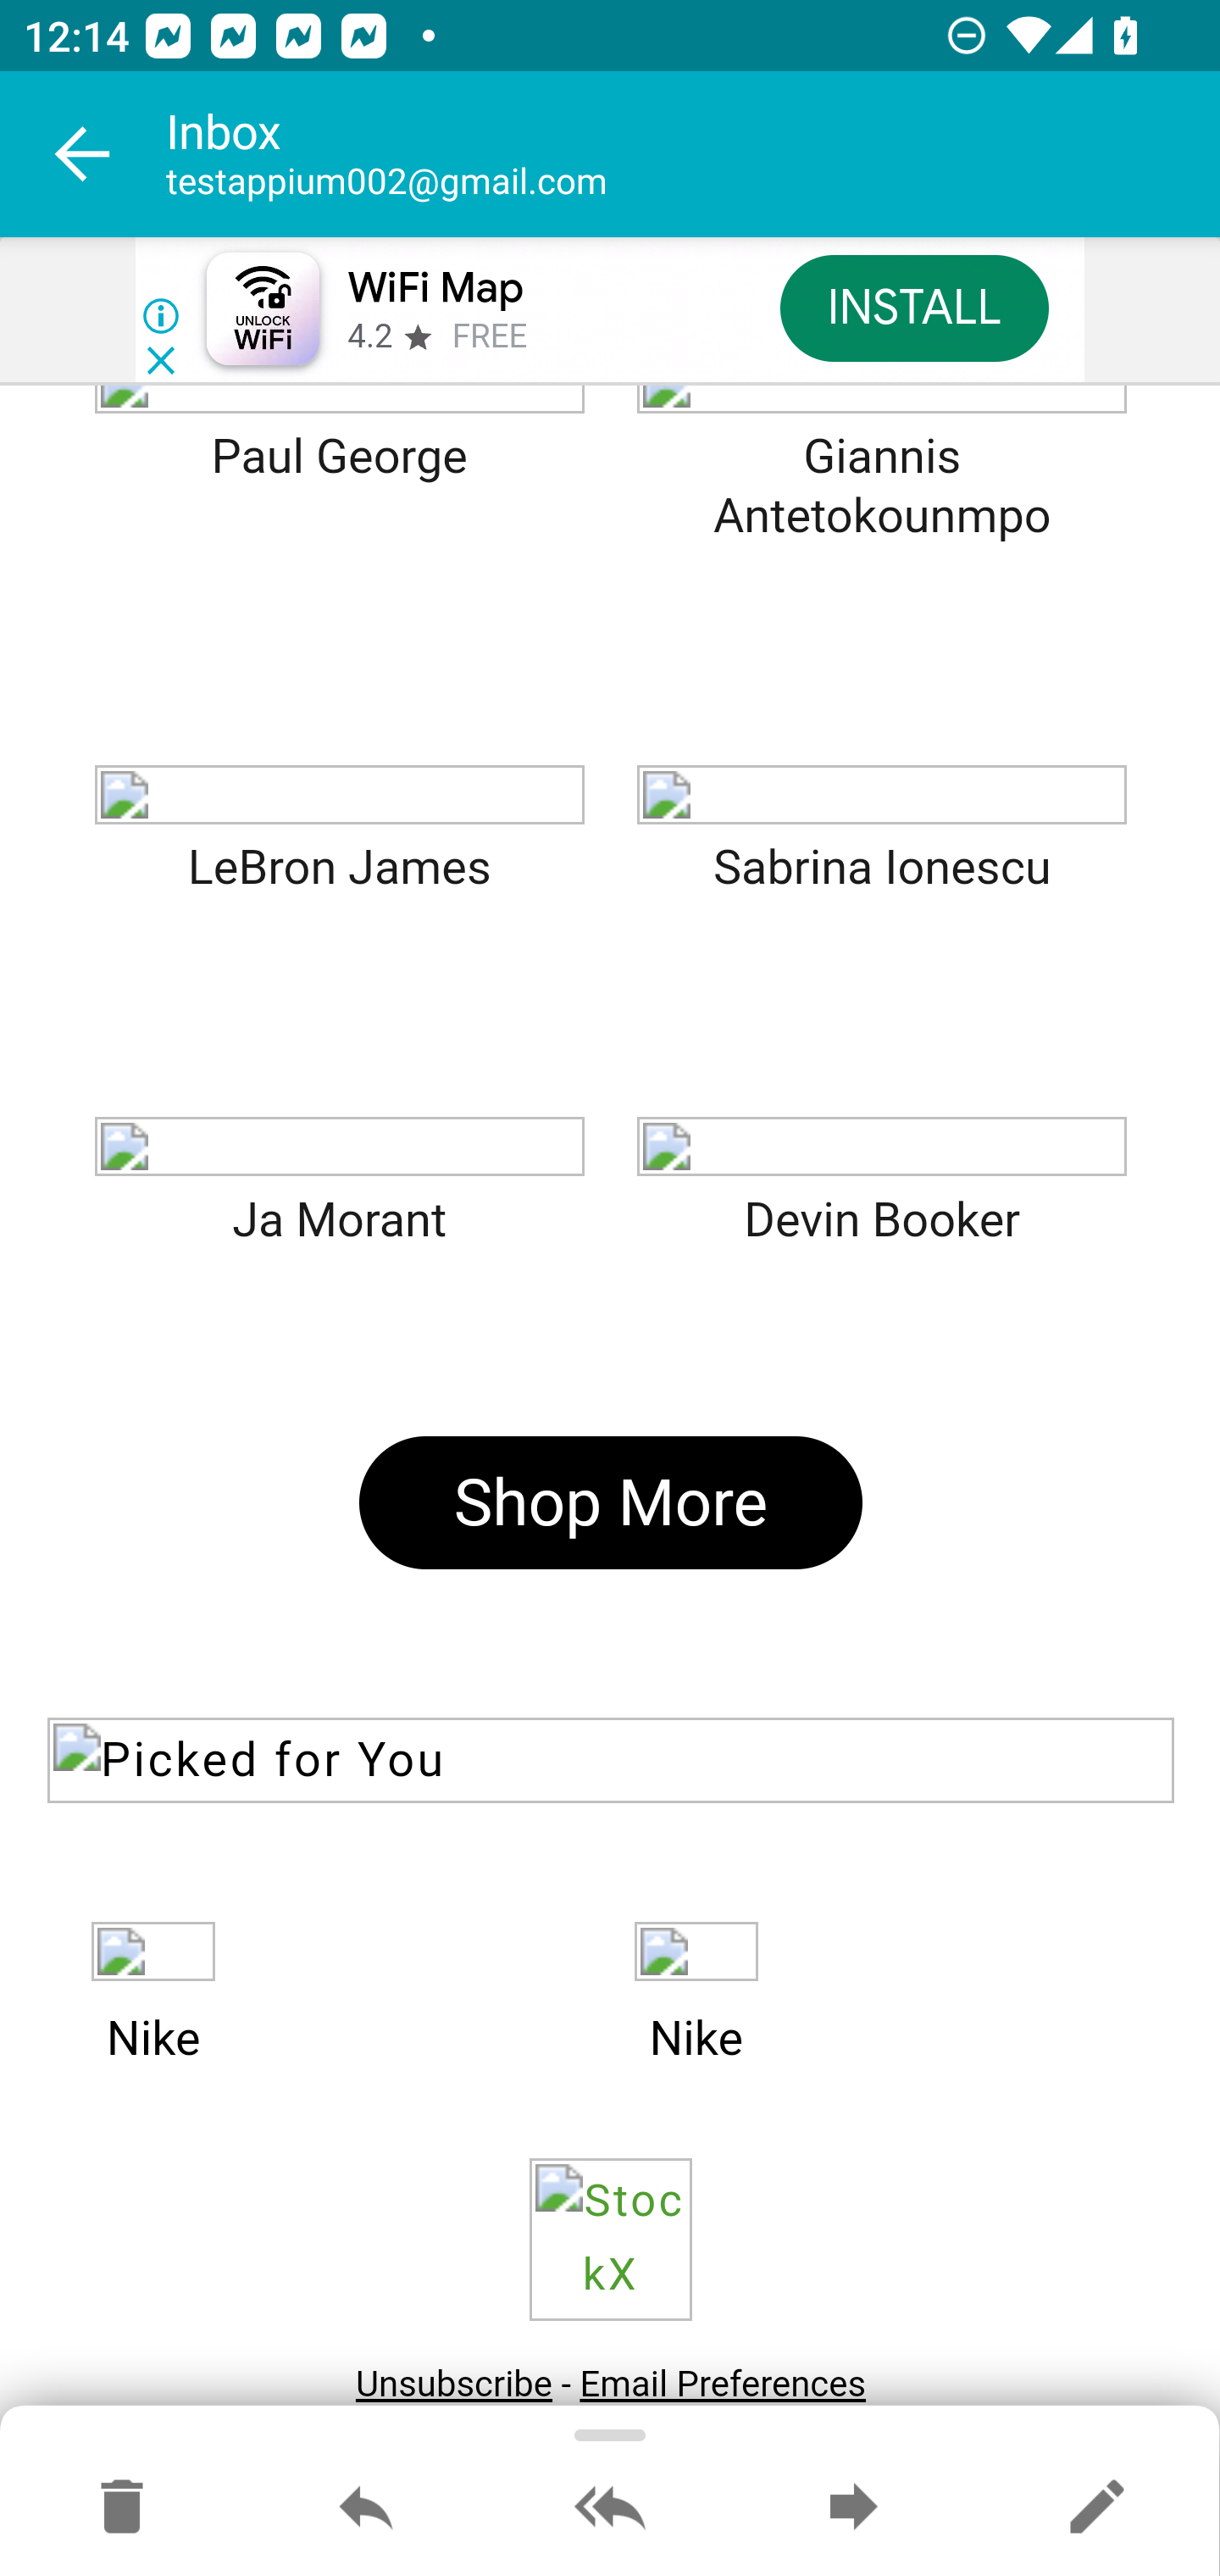 The width and height of the screenshot is (1220, 2576). What do you see at coordinates (1096, 2508) in the screenshot?
I see `Reply as new` at bounding box center [1096, 2508].